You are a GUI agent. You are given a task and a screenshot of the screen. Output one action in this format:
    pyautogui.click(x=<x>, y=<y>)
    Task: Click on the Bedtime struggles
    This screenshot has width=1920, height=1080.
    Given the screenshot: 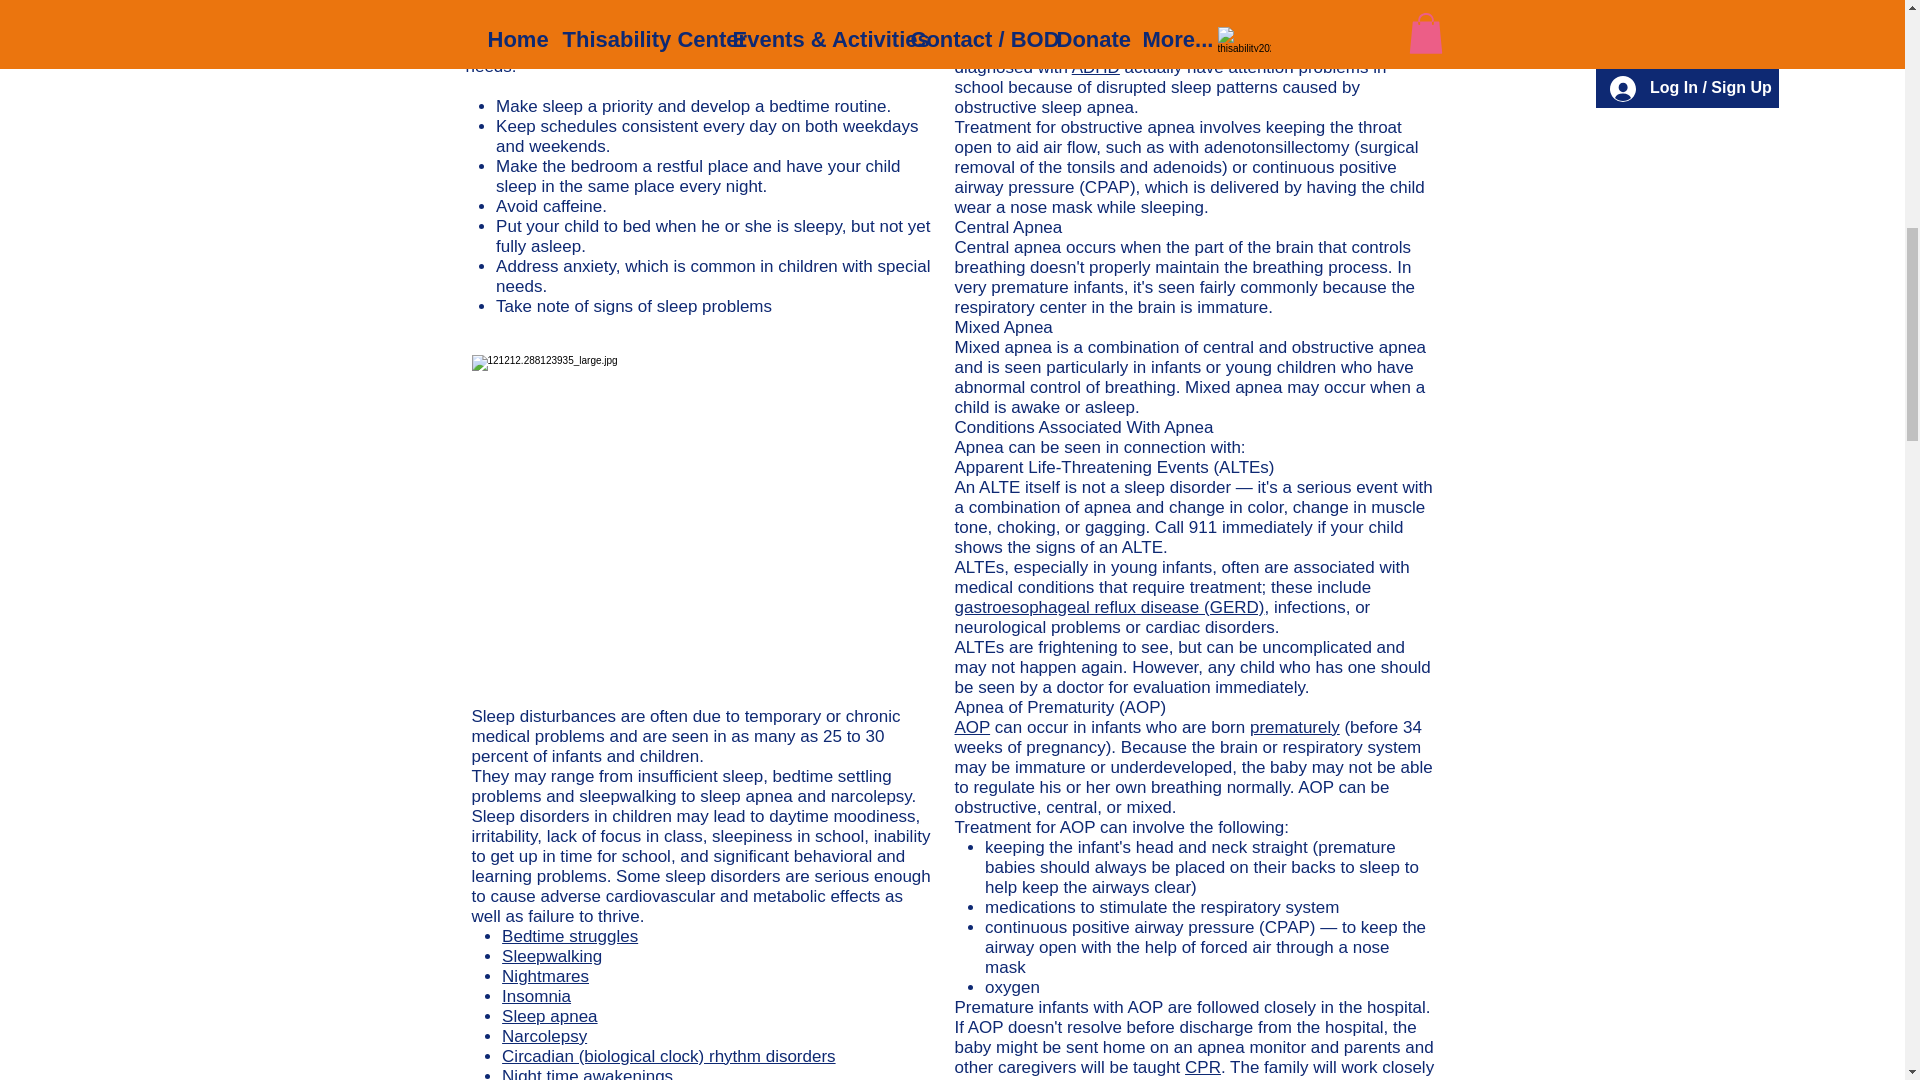 What is the action you would take?
    pyautogui.click(x=569, y=936)
    